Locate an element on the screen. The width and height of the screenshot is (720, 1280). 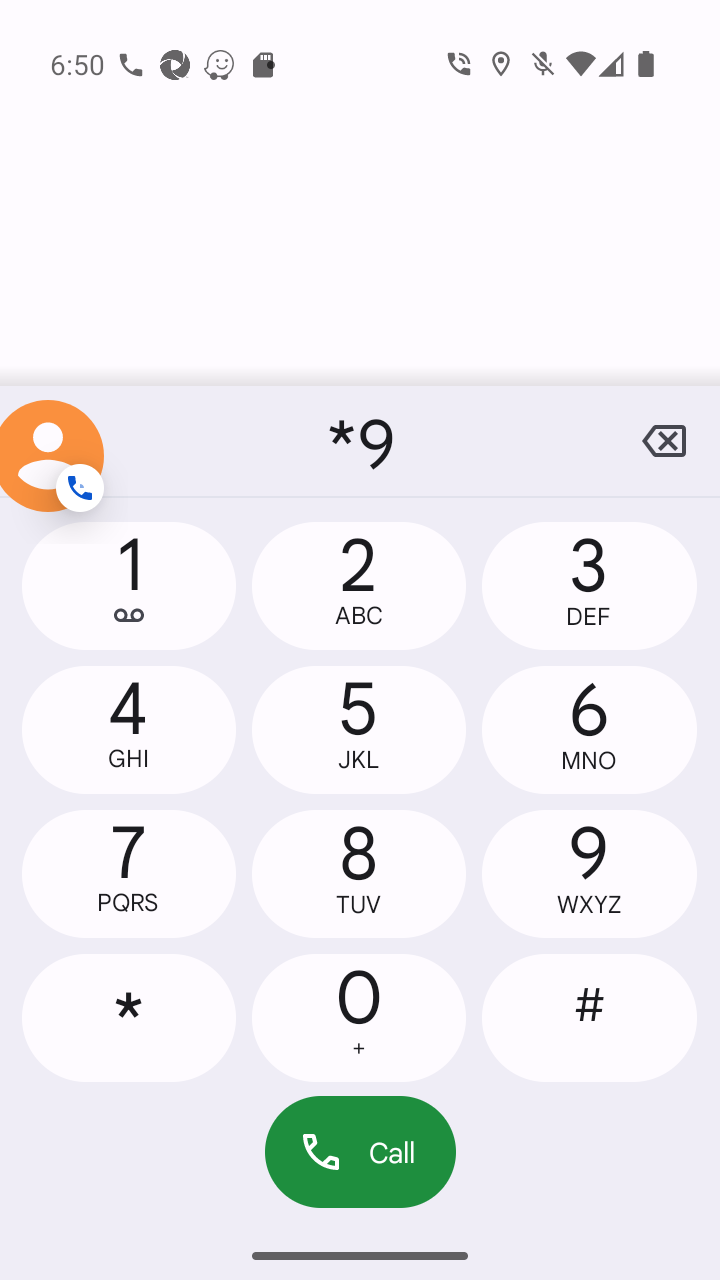
Call dial is located at coordinates (360, 1152).